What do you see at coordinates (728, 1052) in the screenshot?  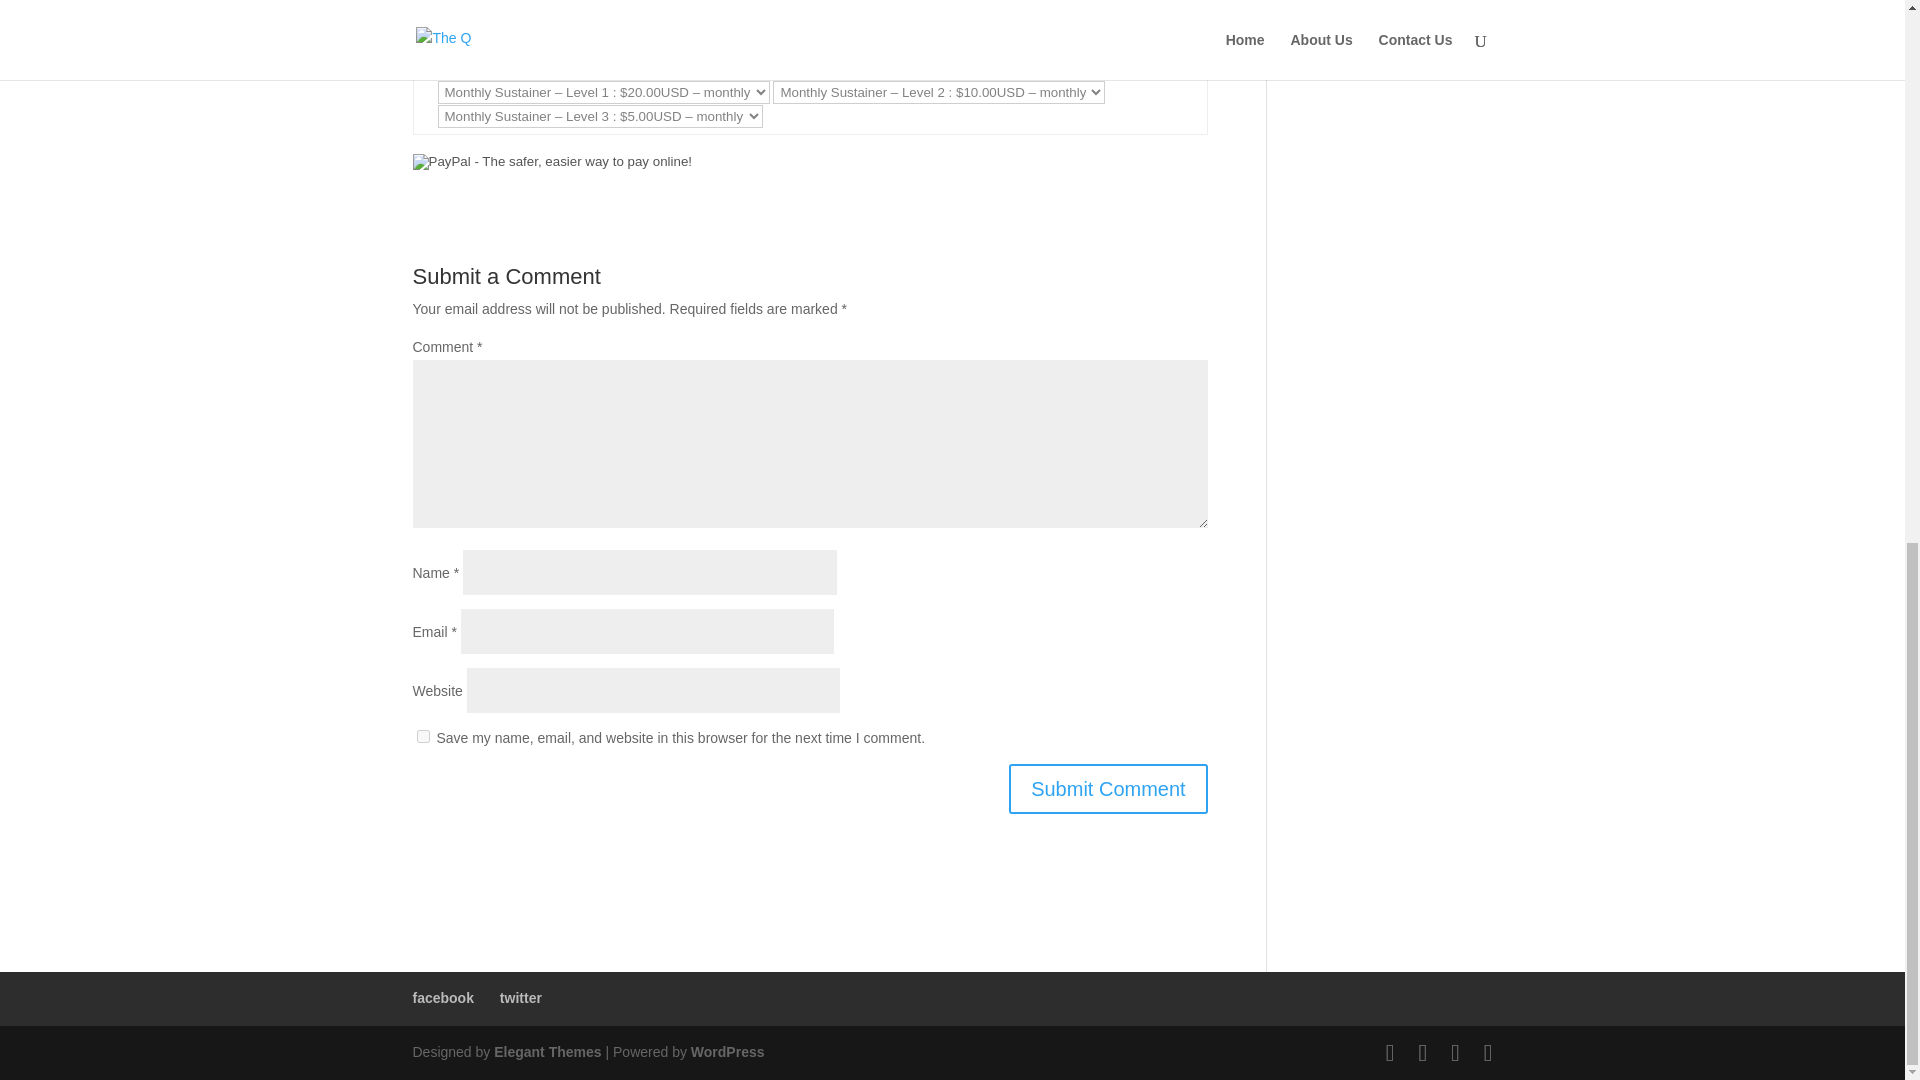 I see `WordPress` at bounding box center [728, 1052].